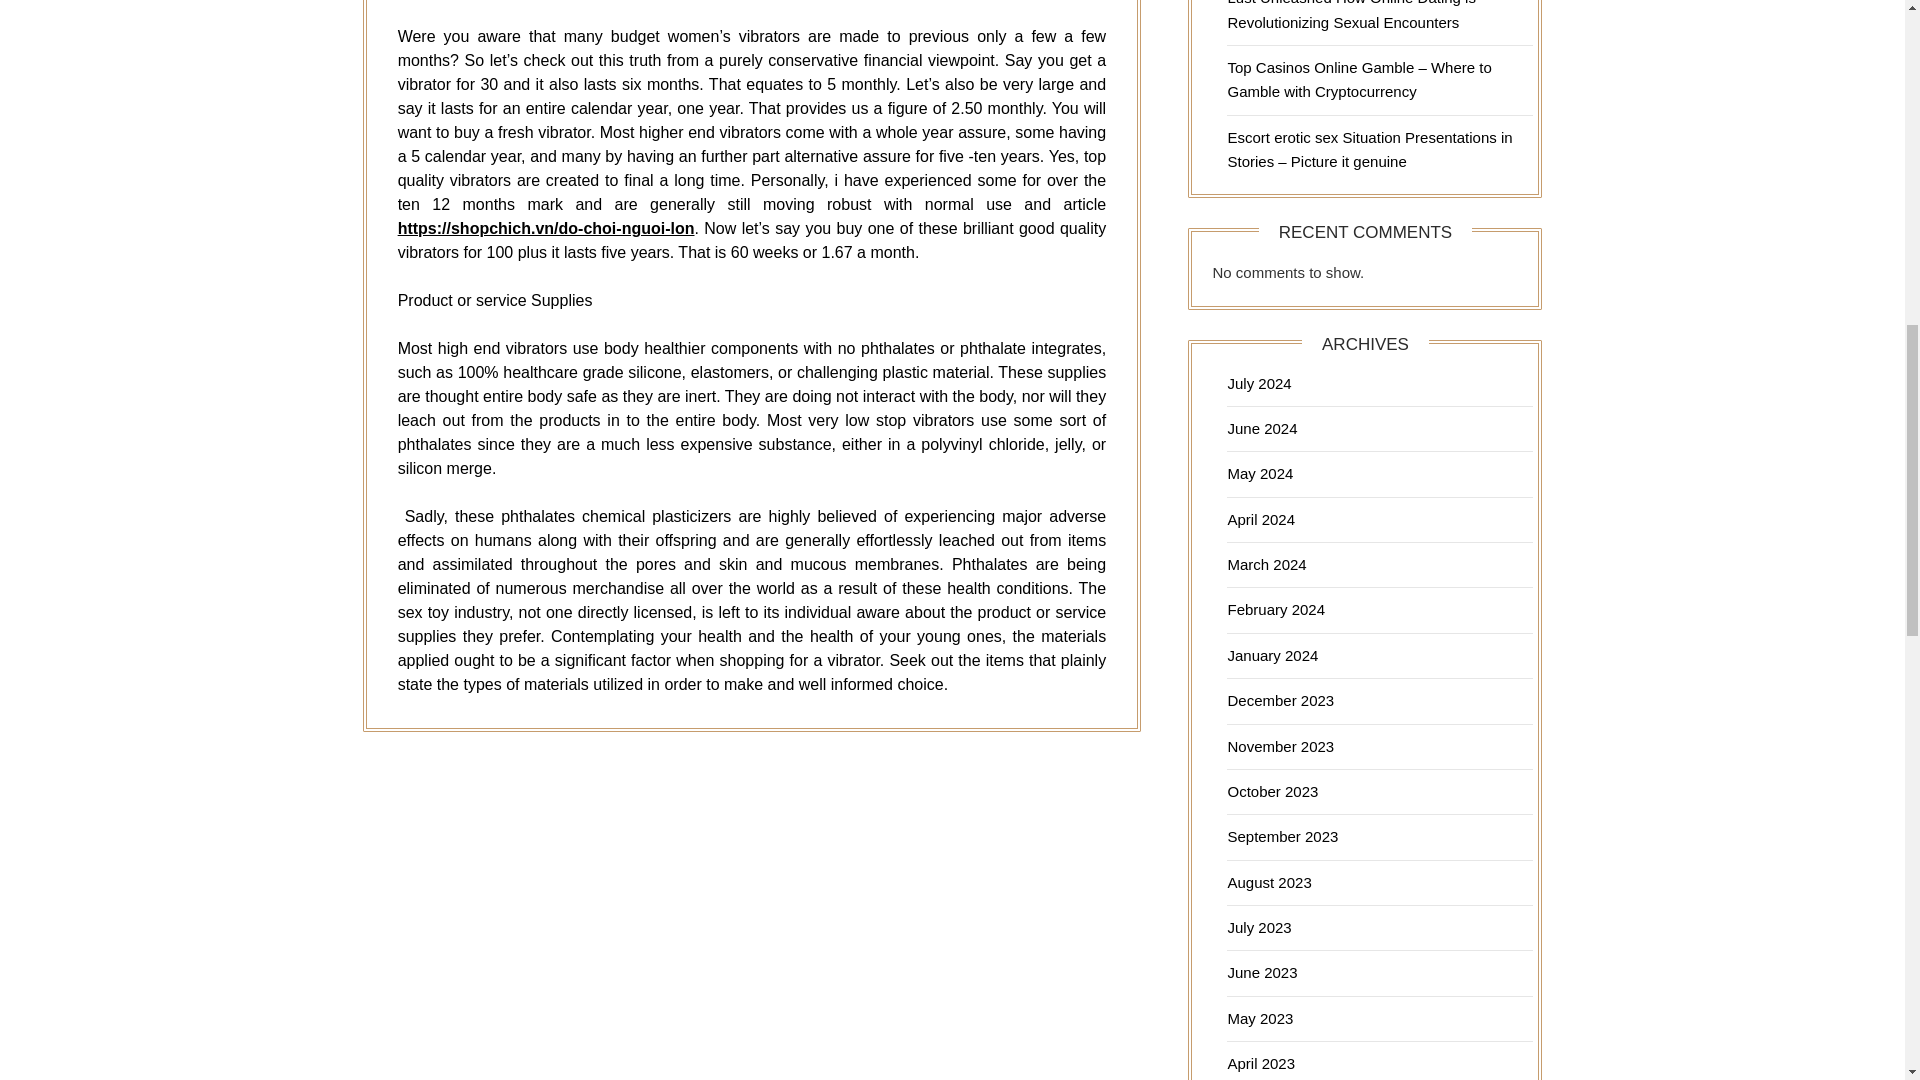 This screenshot has width=1920, height=1080. Describe the element at coordinates (1260, 1064) in the screenshot. I see `April 2023` at that location.